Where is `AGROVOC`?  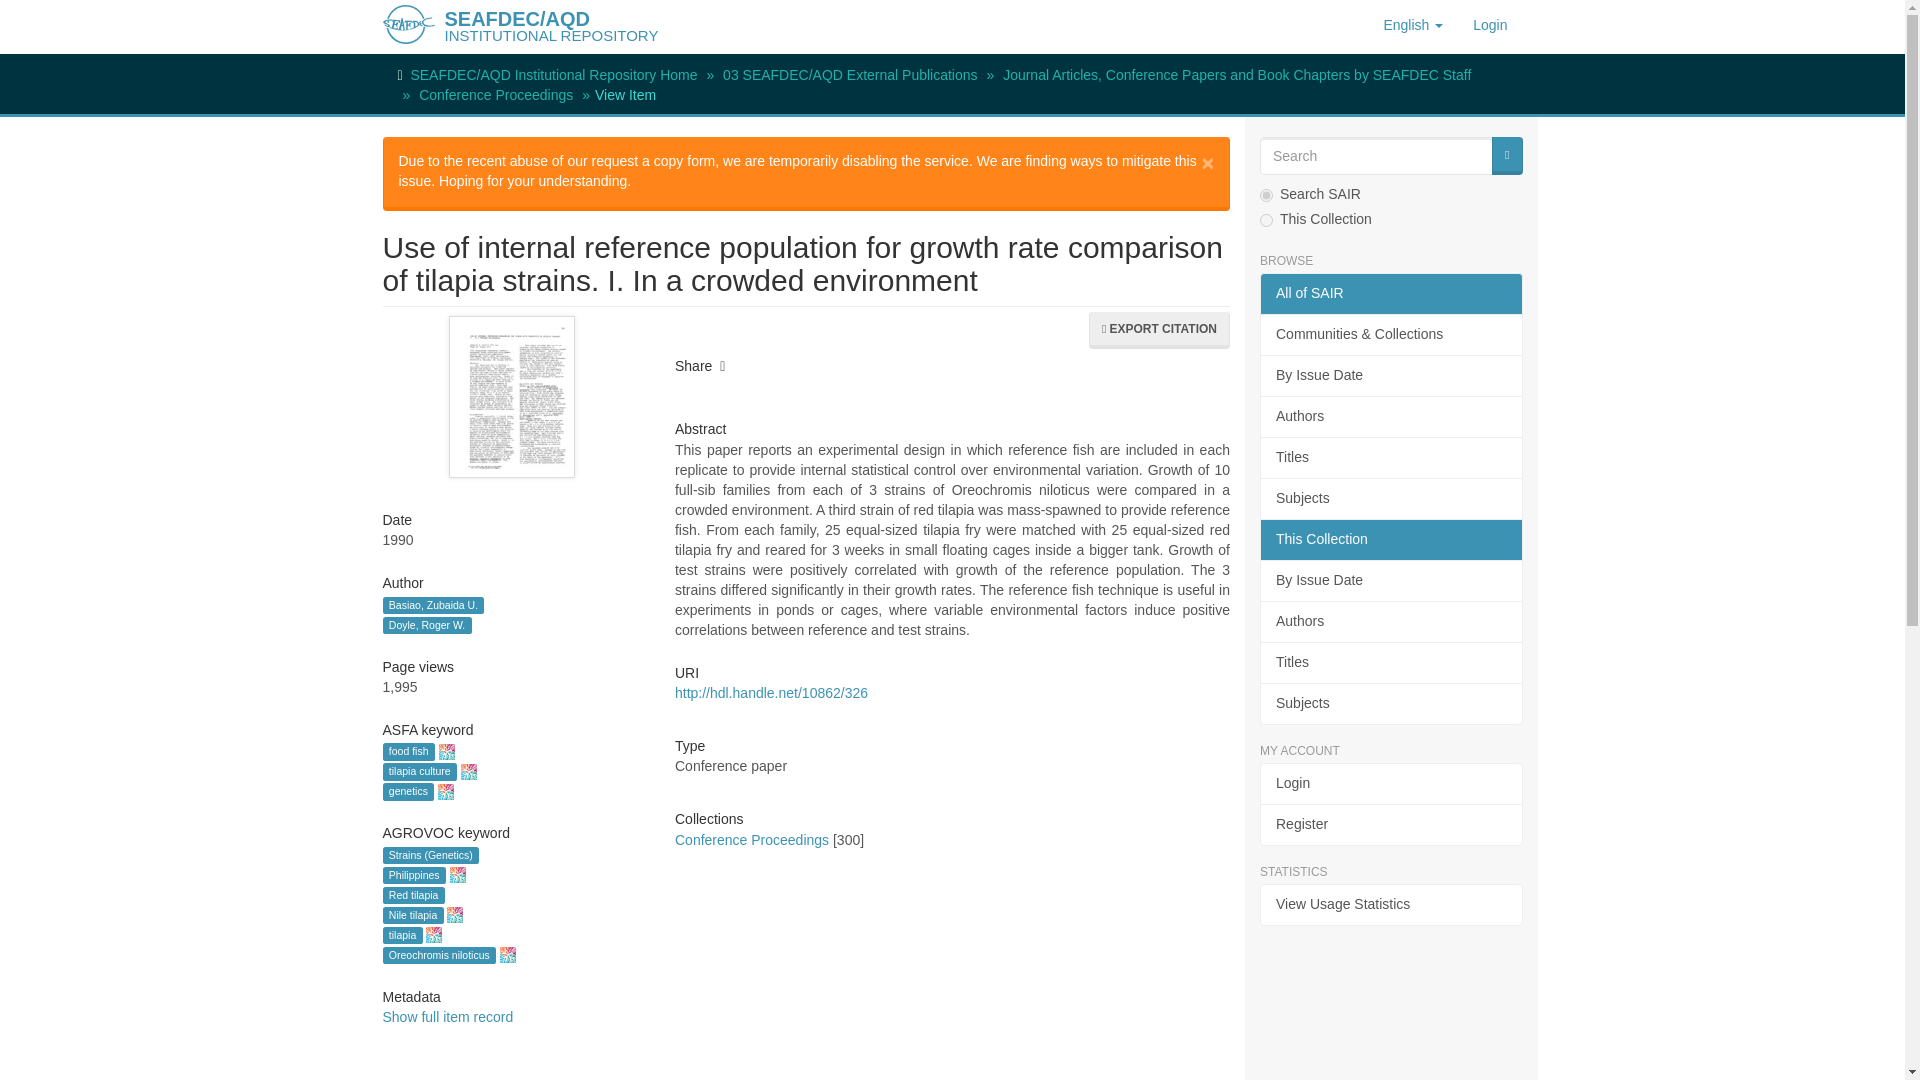 AGROVOC is located at coordinates (434, 934).